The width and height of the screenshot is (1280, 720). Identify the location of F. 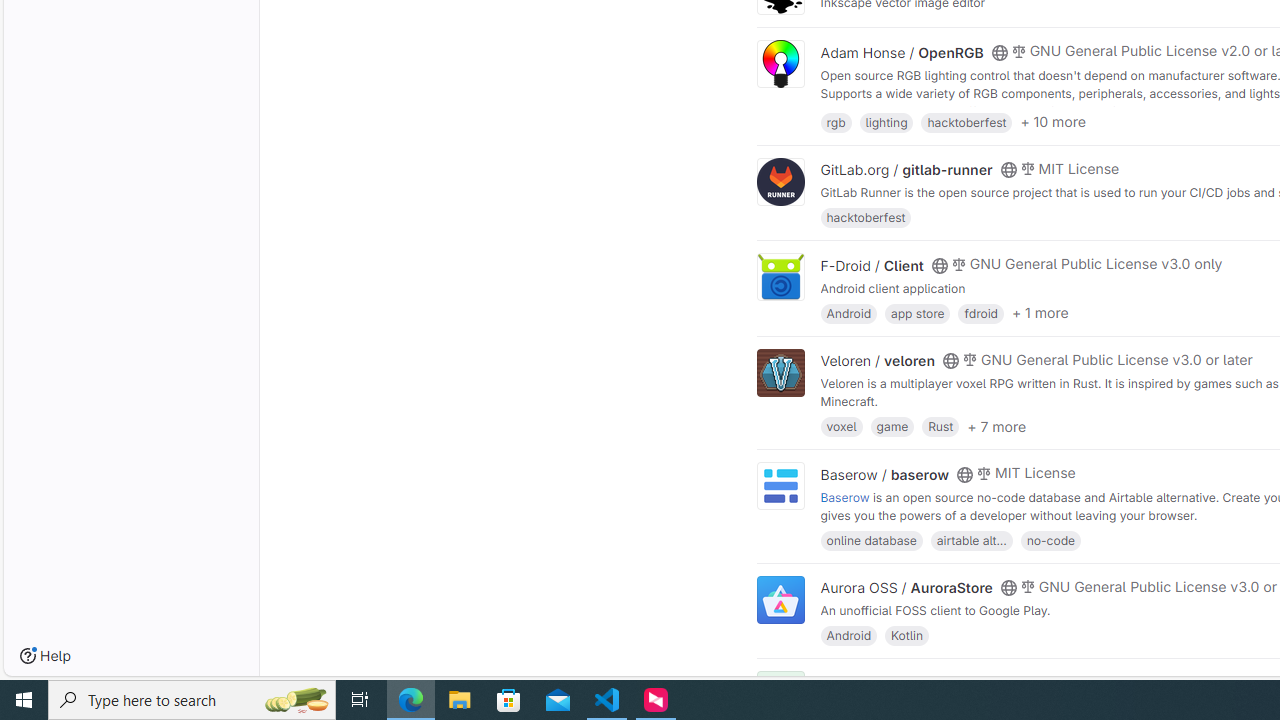
(780, 696).